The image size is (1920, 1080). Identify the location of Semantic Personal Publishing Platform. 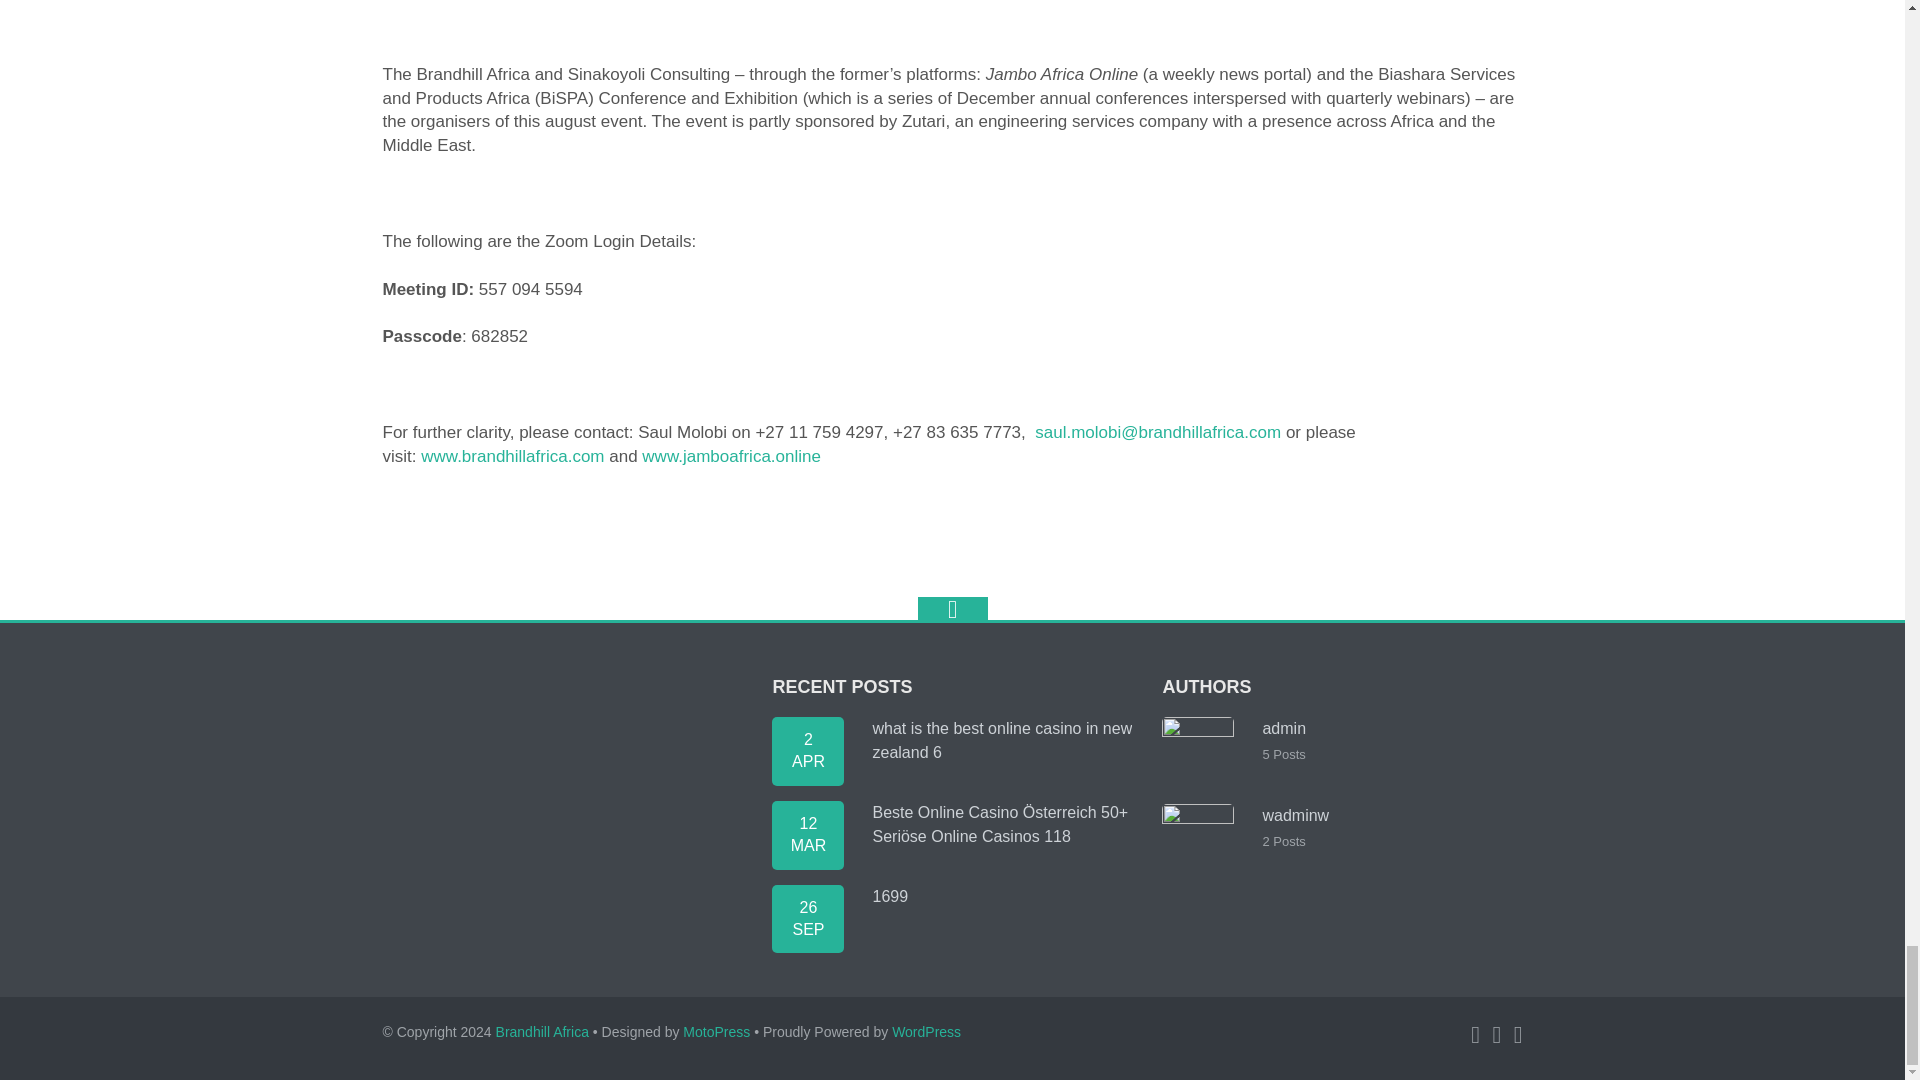
(926, 1032).